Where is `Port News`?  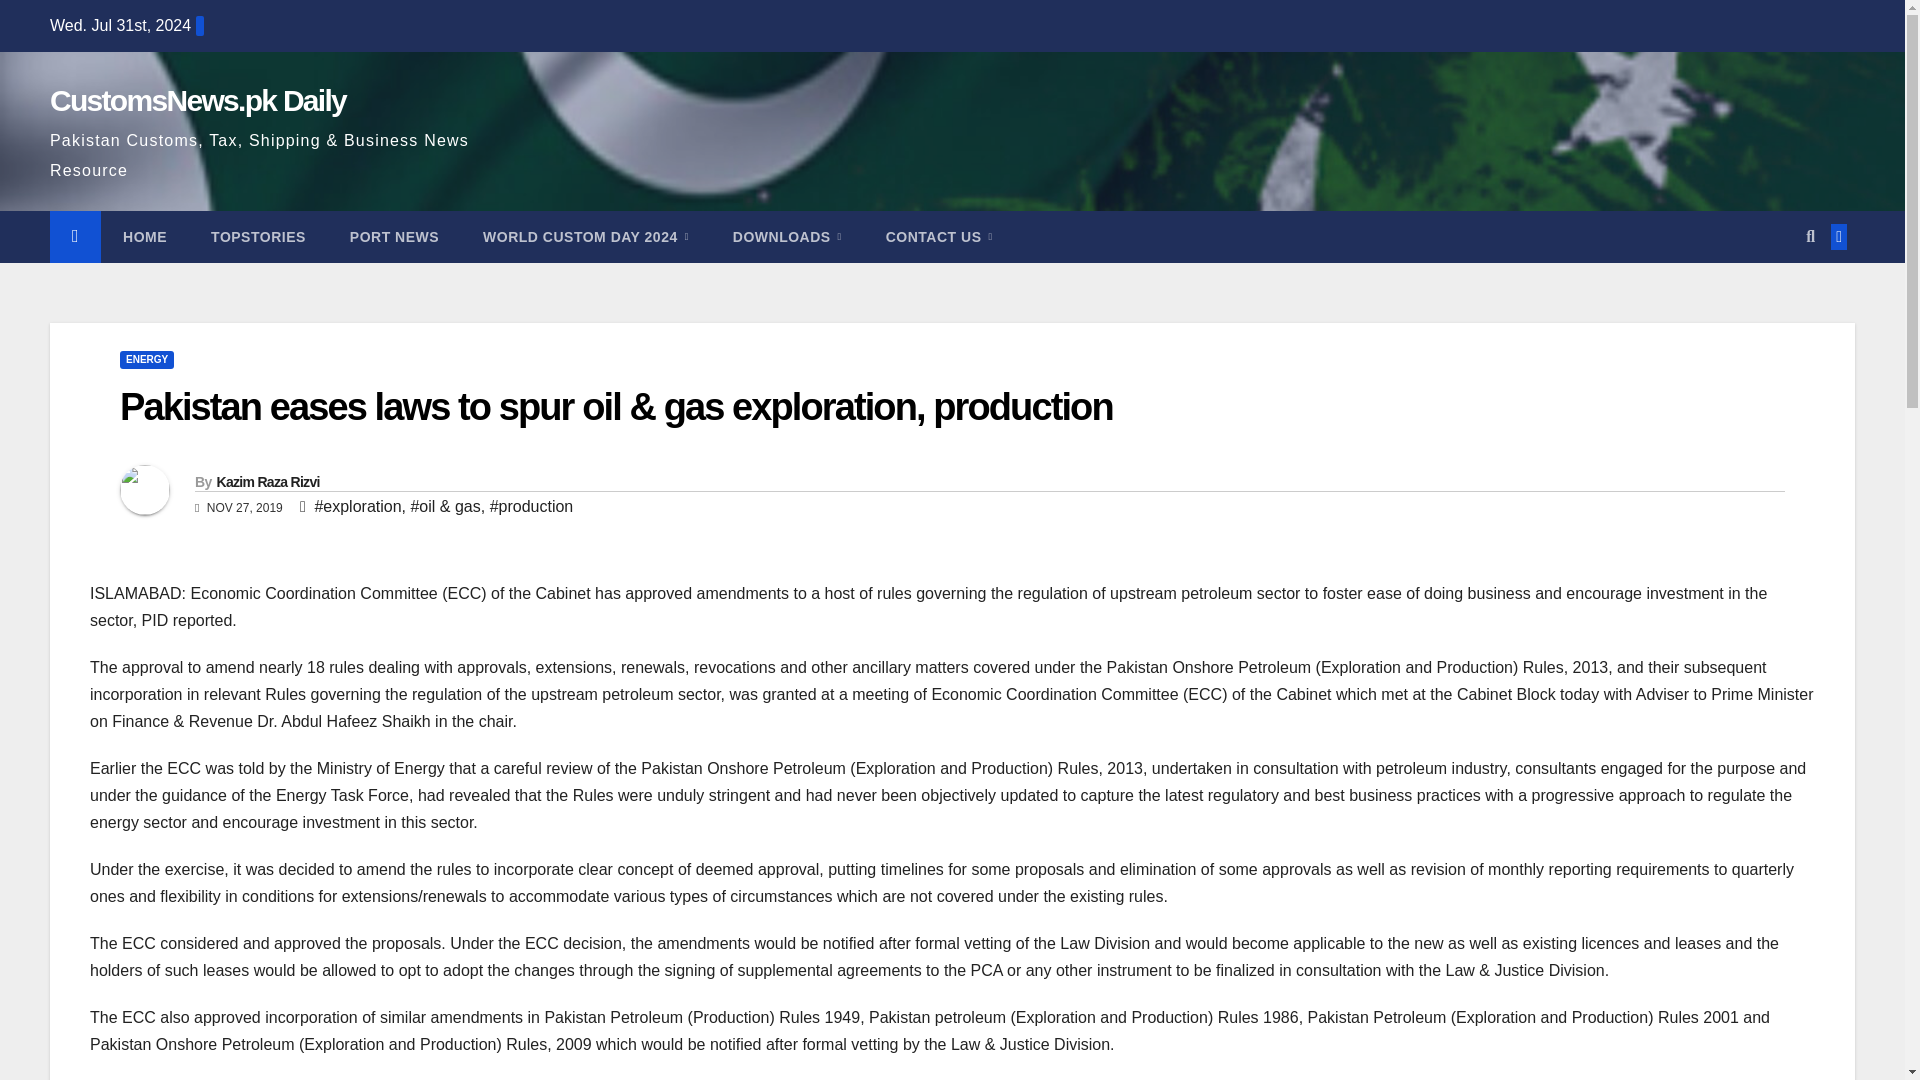
Port News is located at coordinates (394, 236).